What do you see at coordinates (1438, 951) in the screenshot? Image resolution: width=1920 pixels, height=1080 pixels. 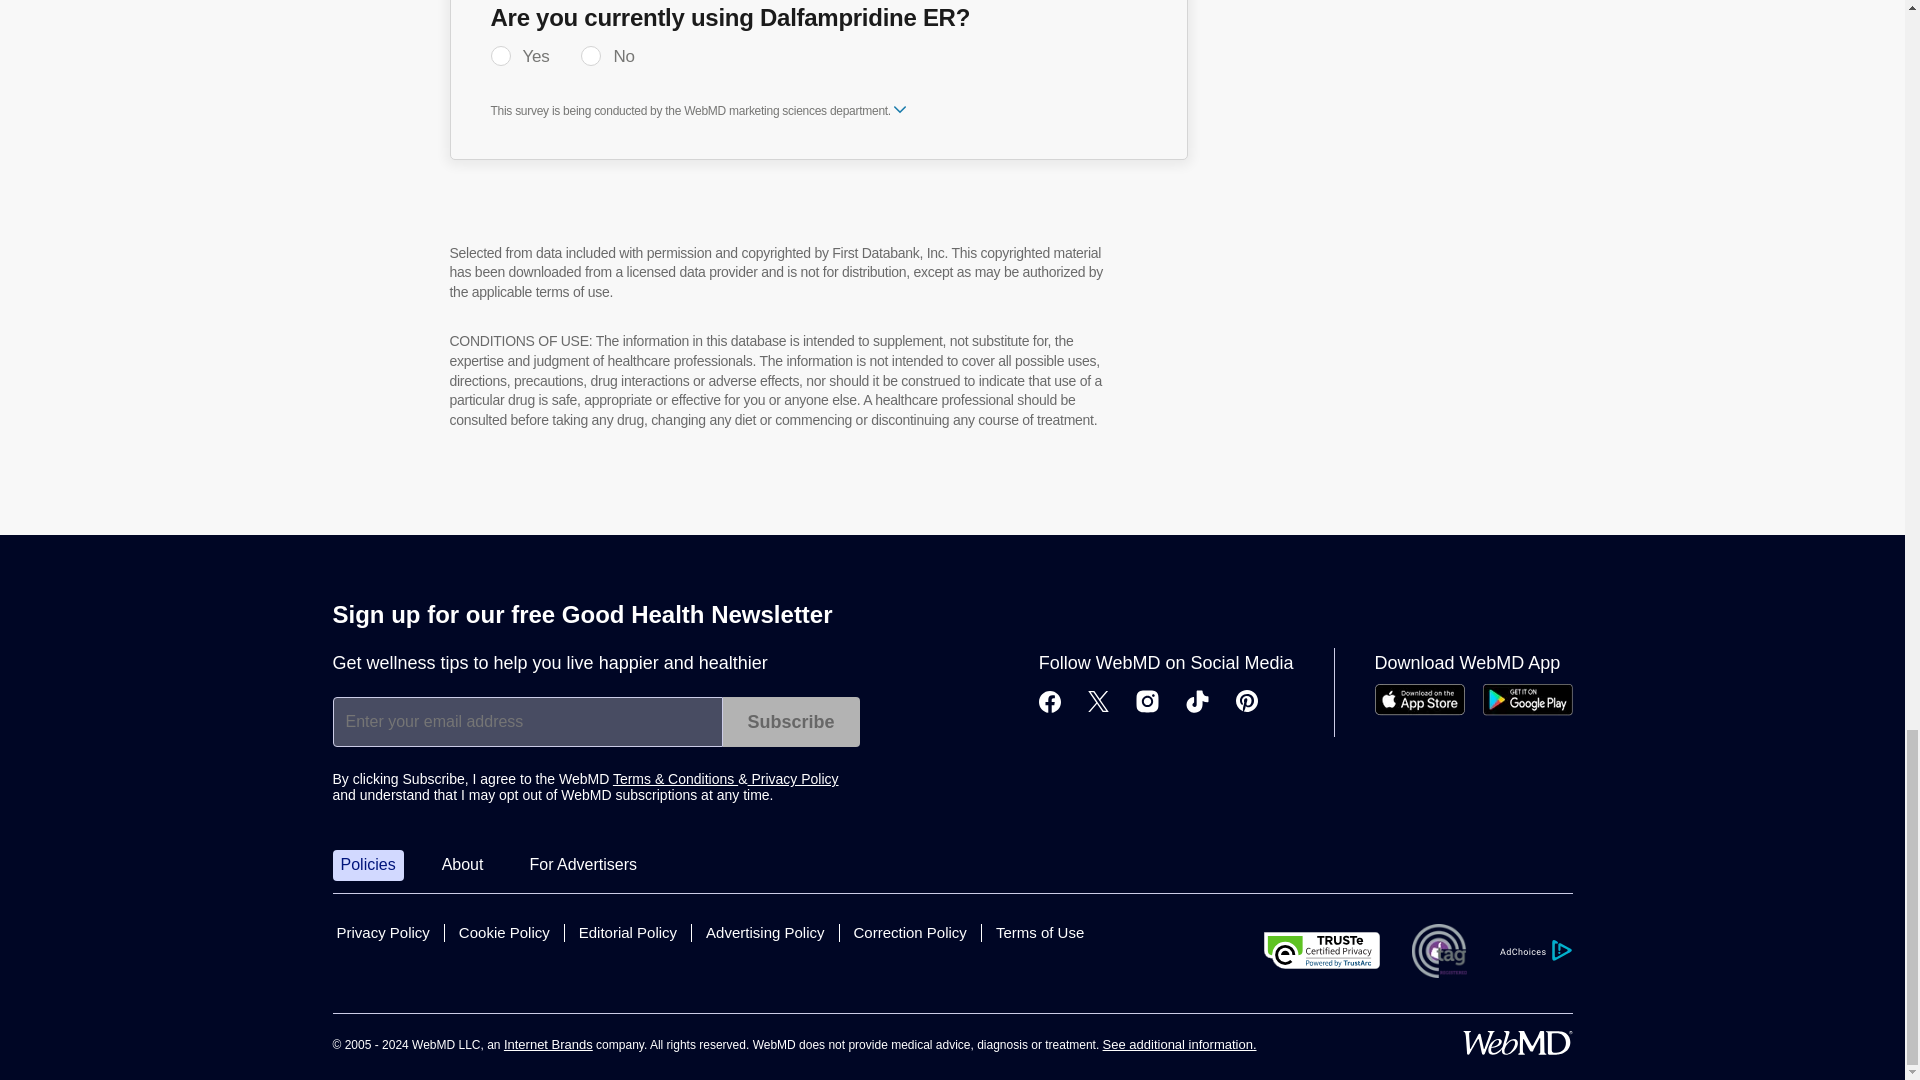 I see `TAG Registered Seal` at bounding box center [1438, 951].